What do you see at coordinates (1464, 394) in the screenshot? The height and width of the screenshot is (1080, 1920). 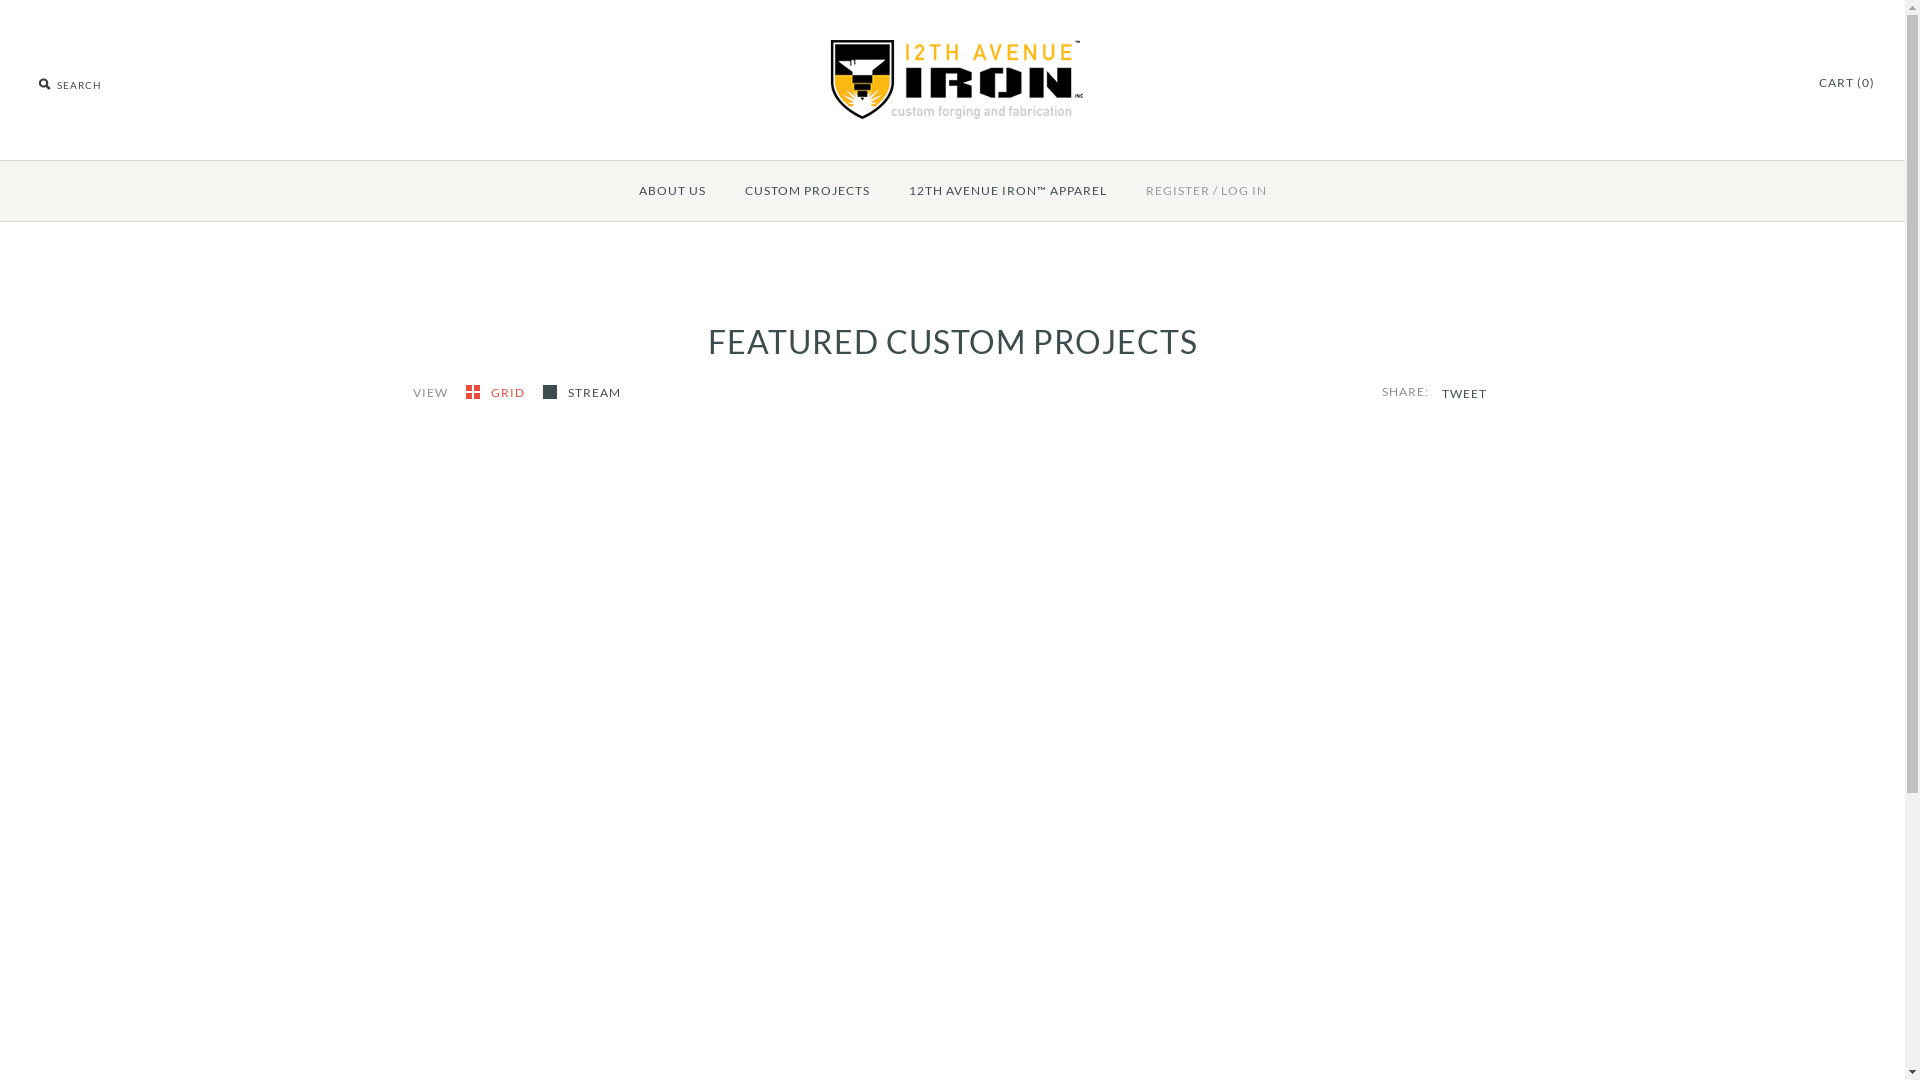 I see `TWEET` at bounding box center [1464, 394].